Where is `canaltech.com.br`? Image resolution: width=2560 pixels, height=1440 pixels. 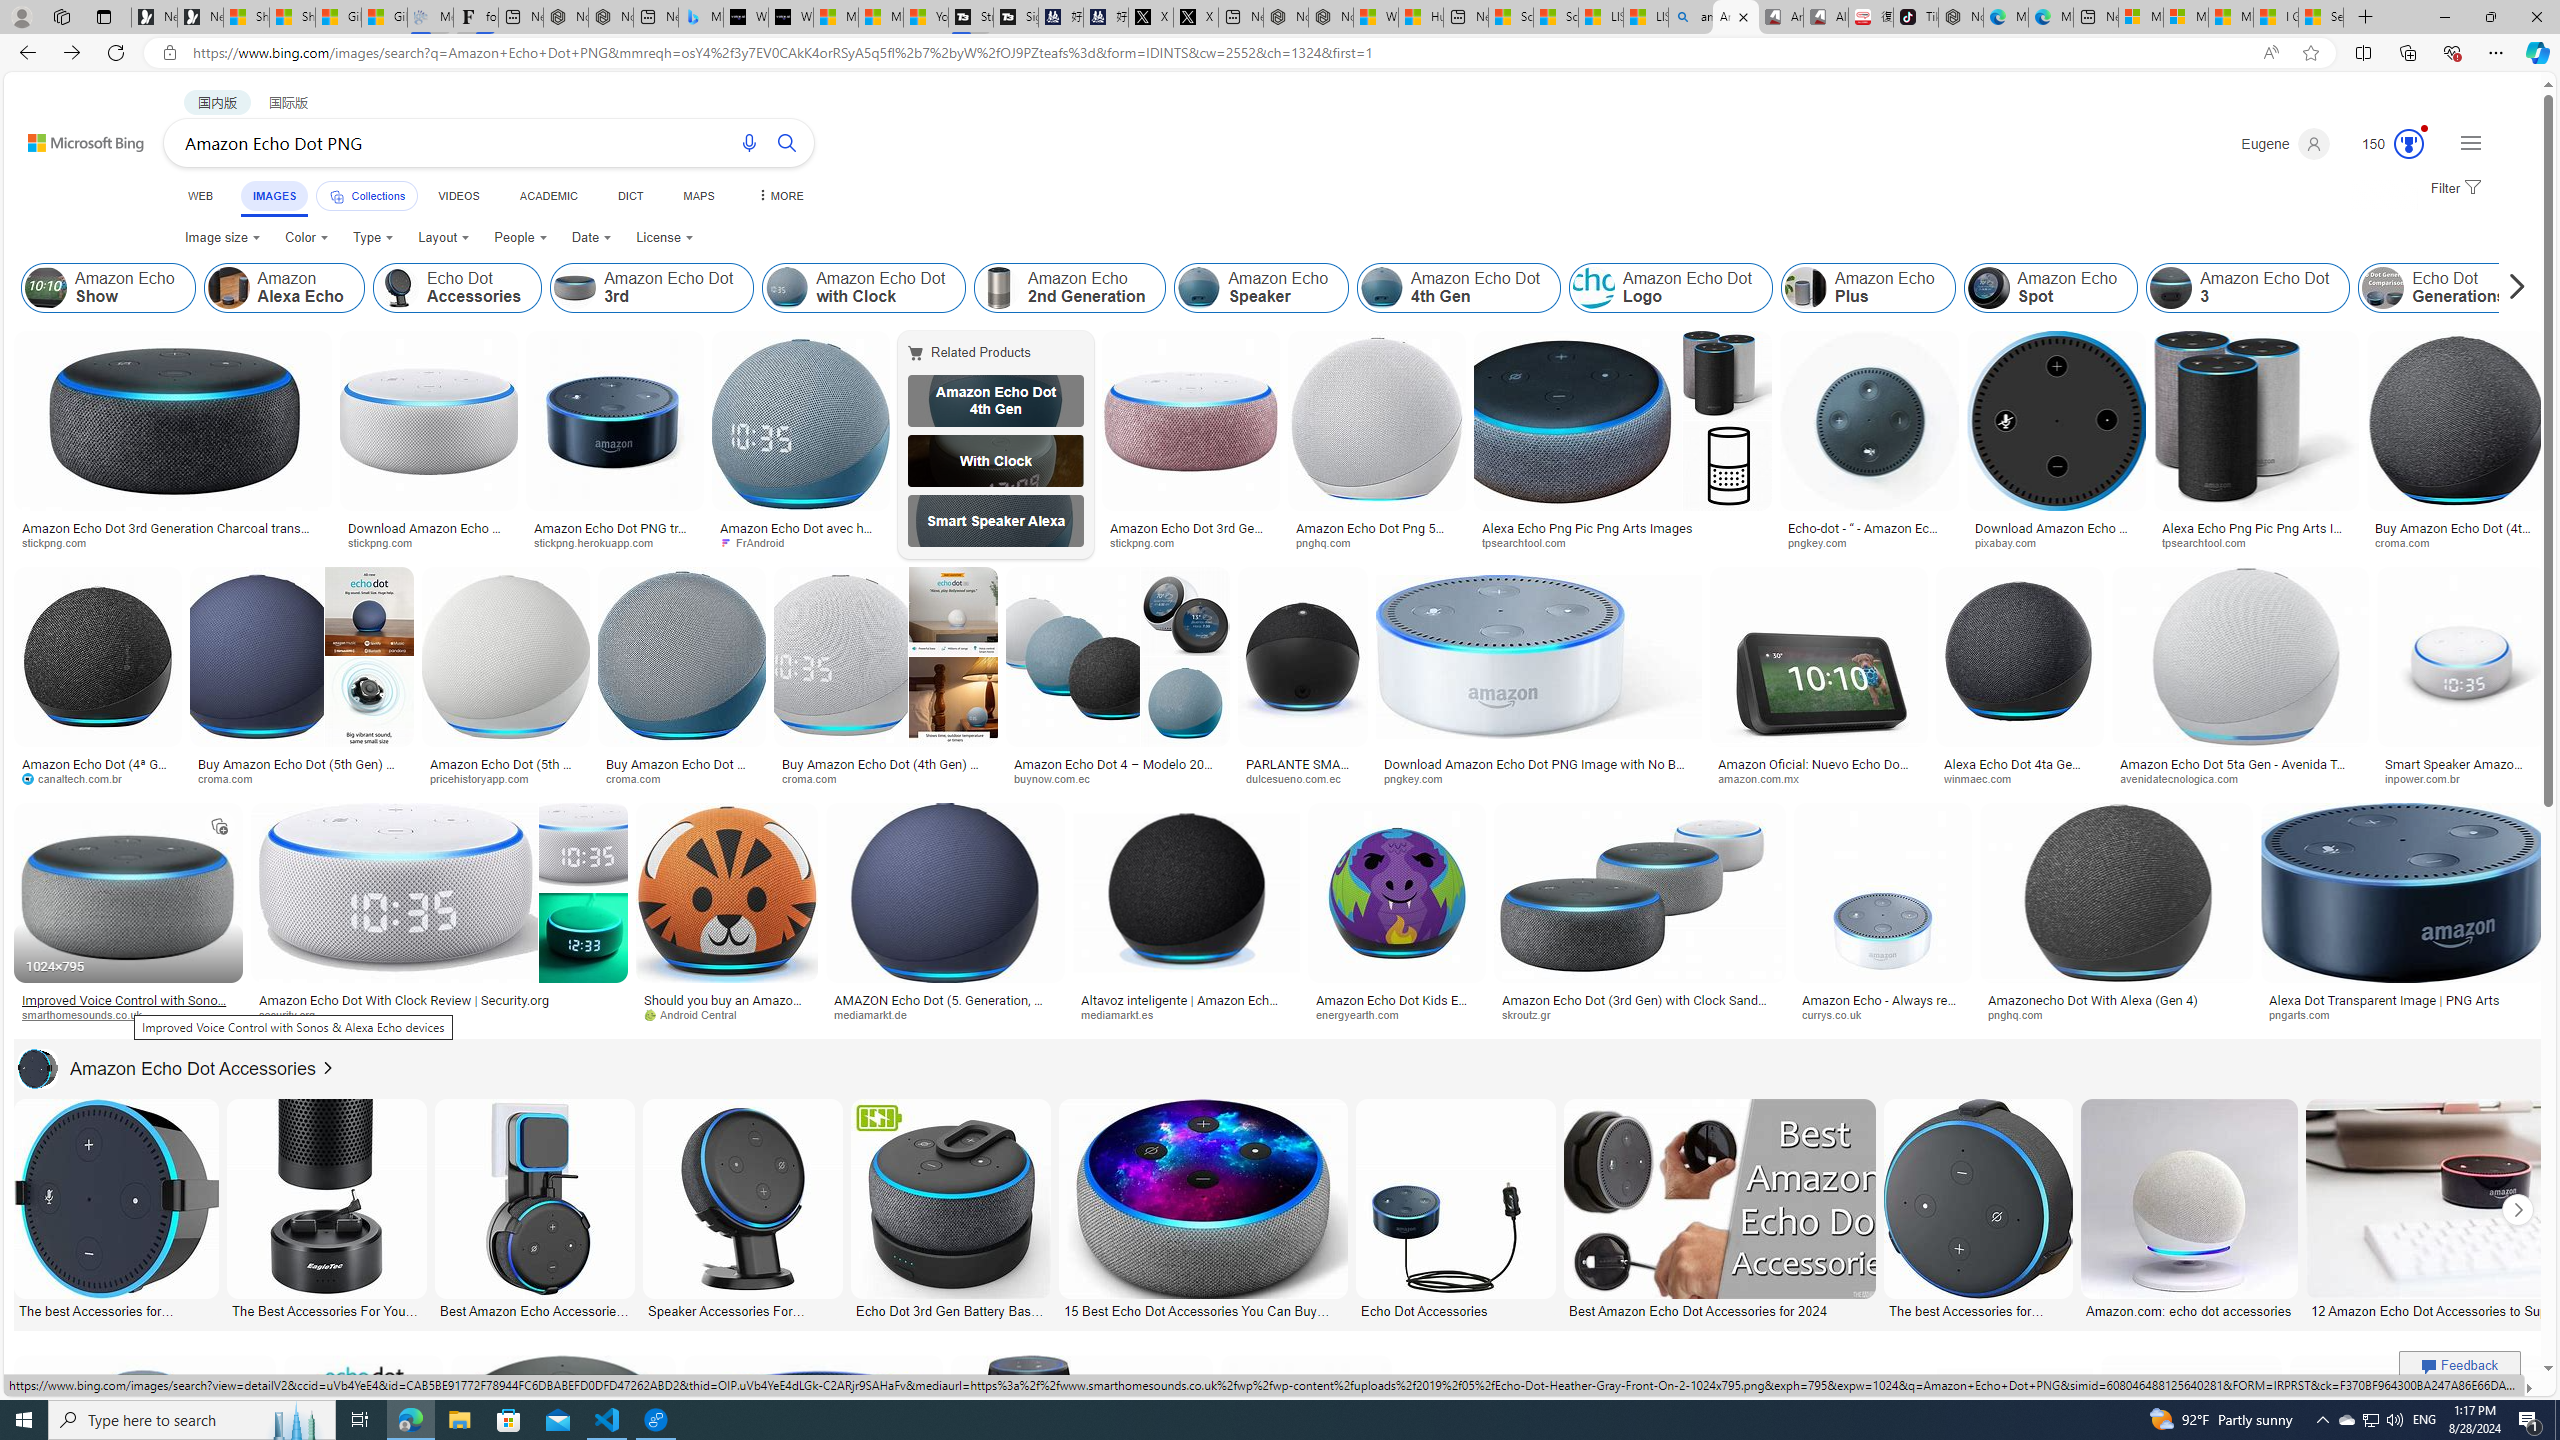 canaltech.com.br is located at coordinates (79, 778).